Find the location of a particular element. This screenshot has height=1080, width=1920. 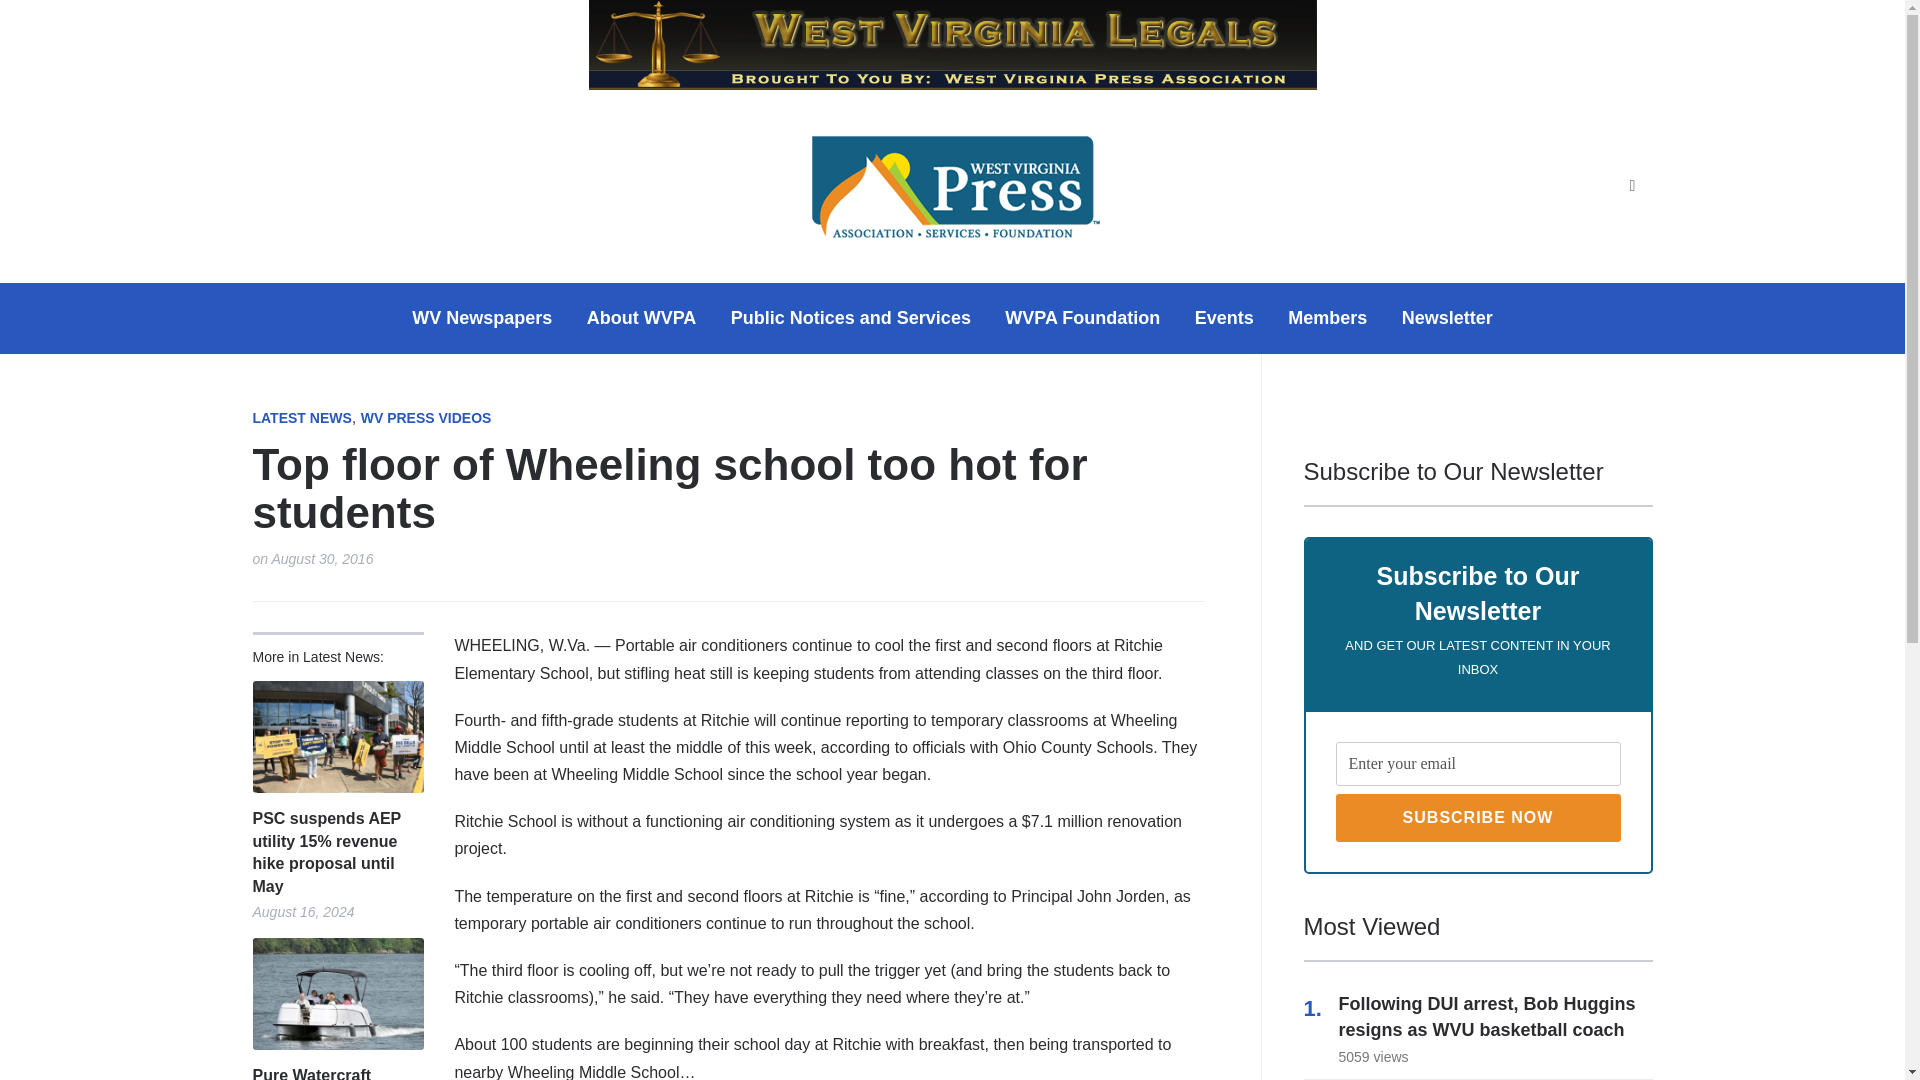

Search is located at coordinates (1632, 186).